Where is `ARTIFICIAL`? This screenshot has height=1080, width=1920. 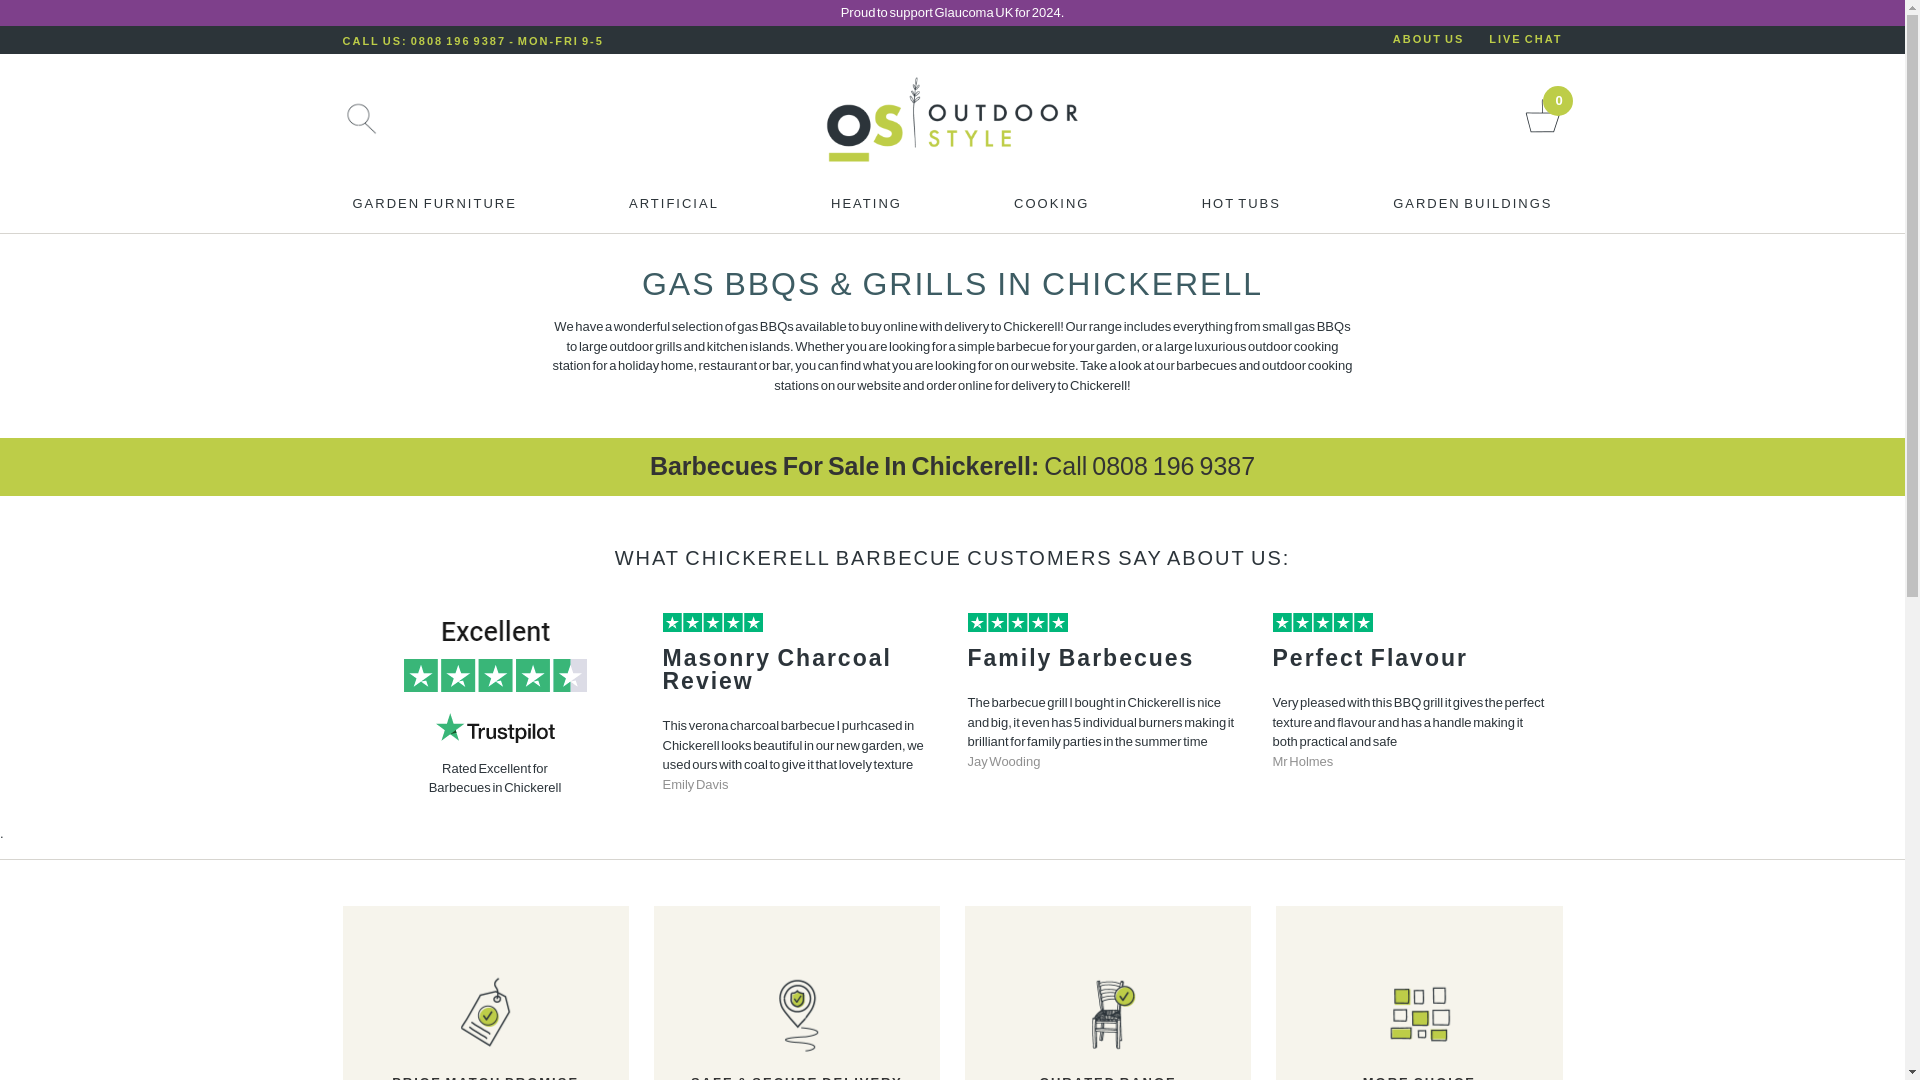 ARTIFICIAL is located at coordinates (674, 208).